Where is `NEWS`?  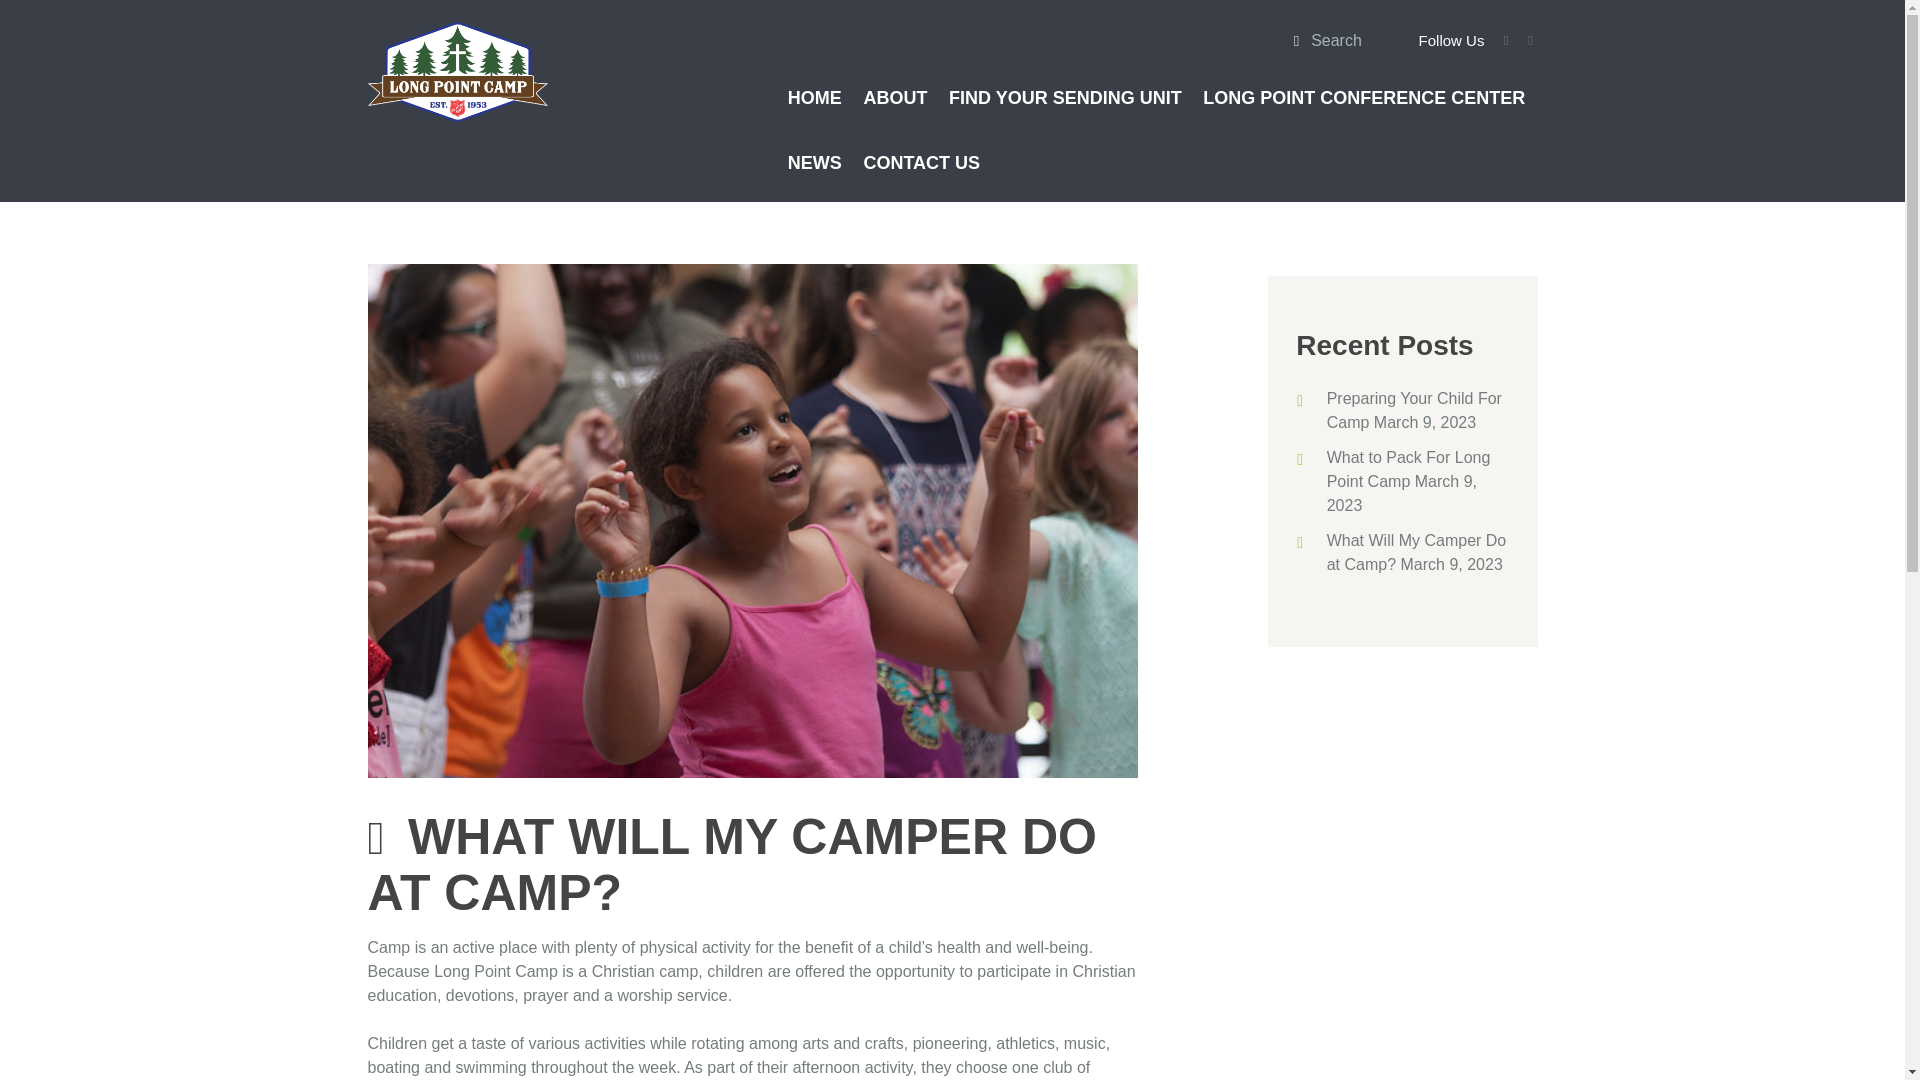 NEWS is located at coordinates (814, 162).